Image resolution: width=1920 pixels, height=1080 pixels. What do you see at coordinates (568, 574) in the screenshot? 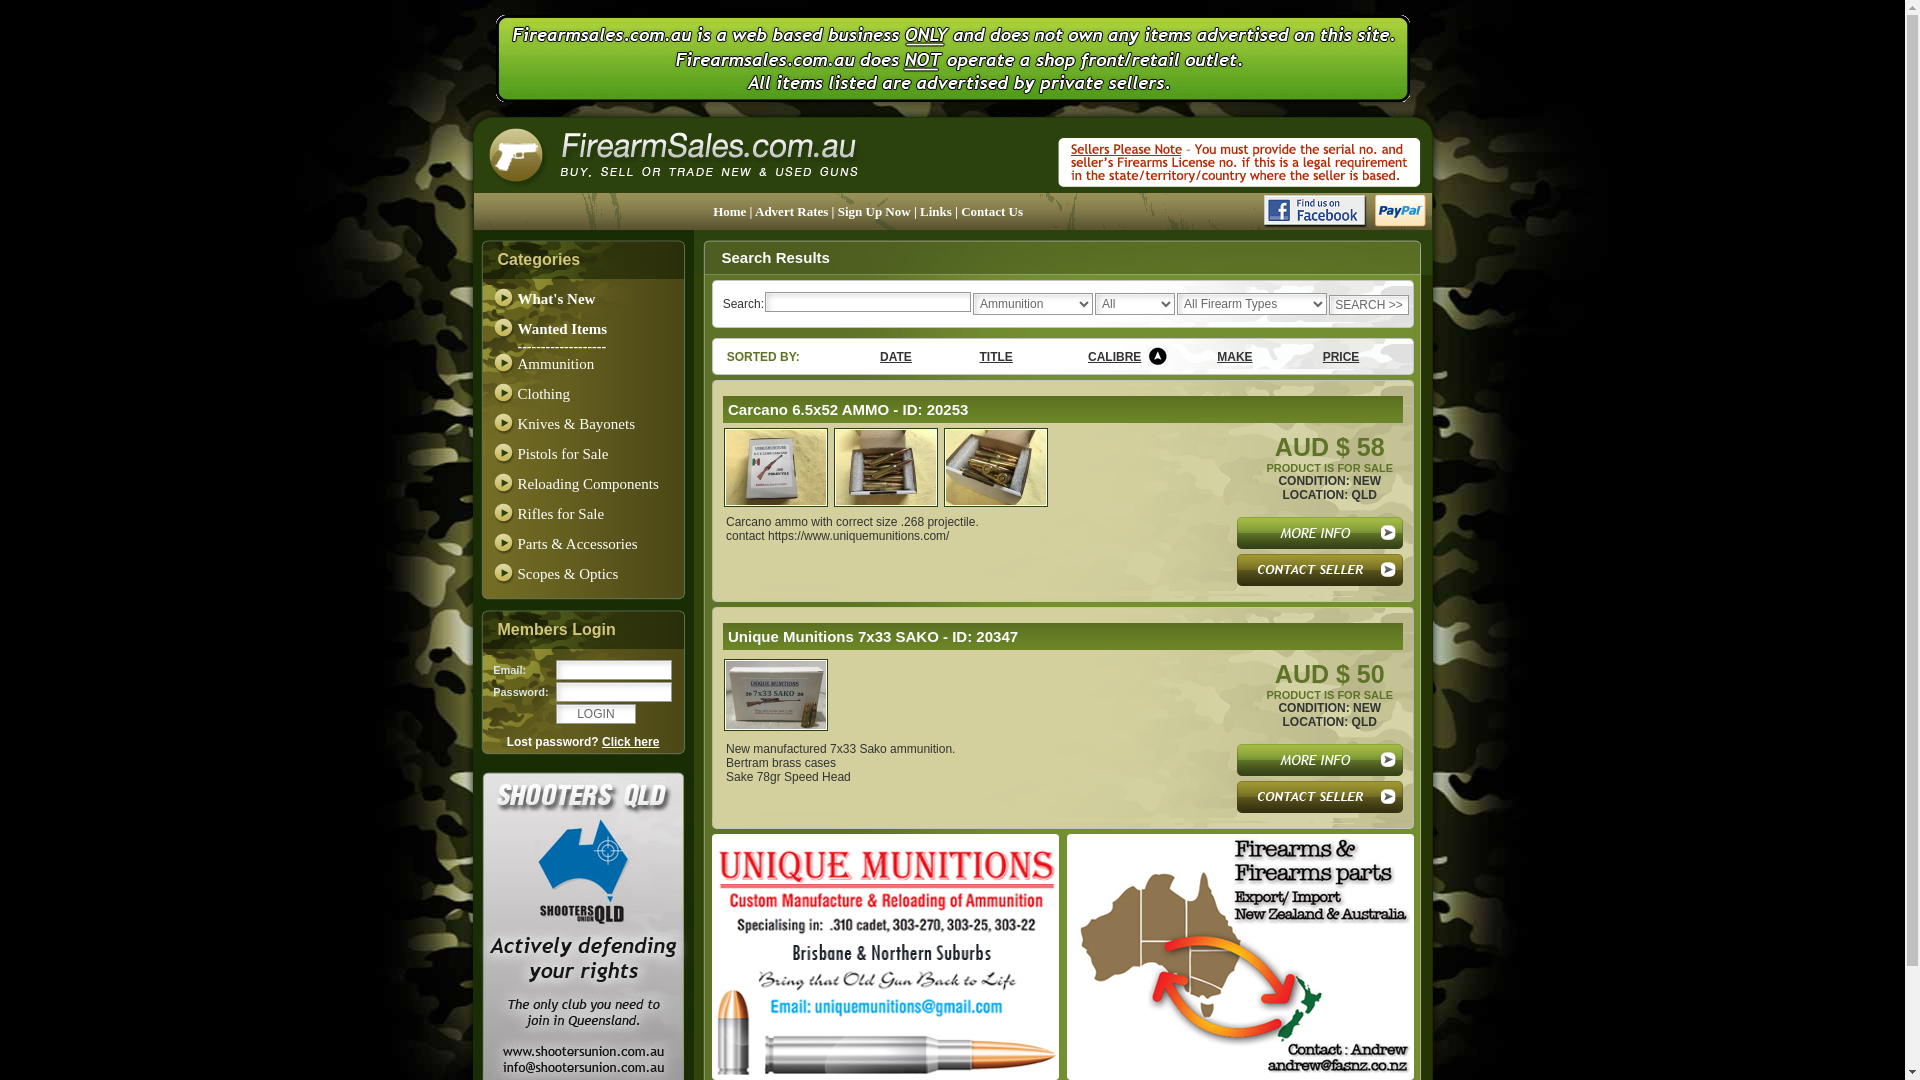
I see `Scopes & Optics` at bounding box center [568, 574].